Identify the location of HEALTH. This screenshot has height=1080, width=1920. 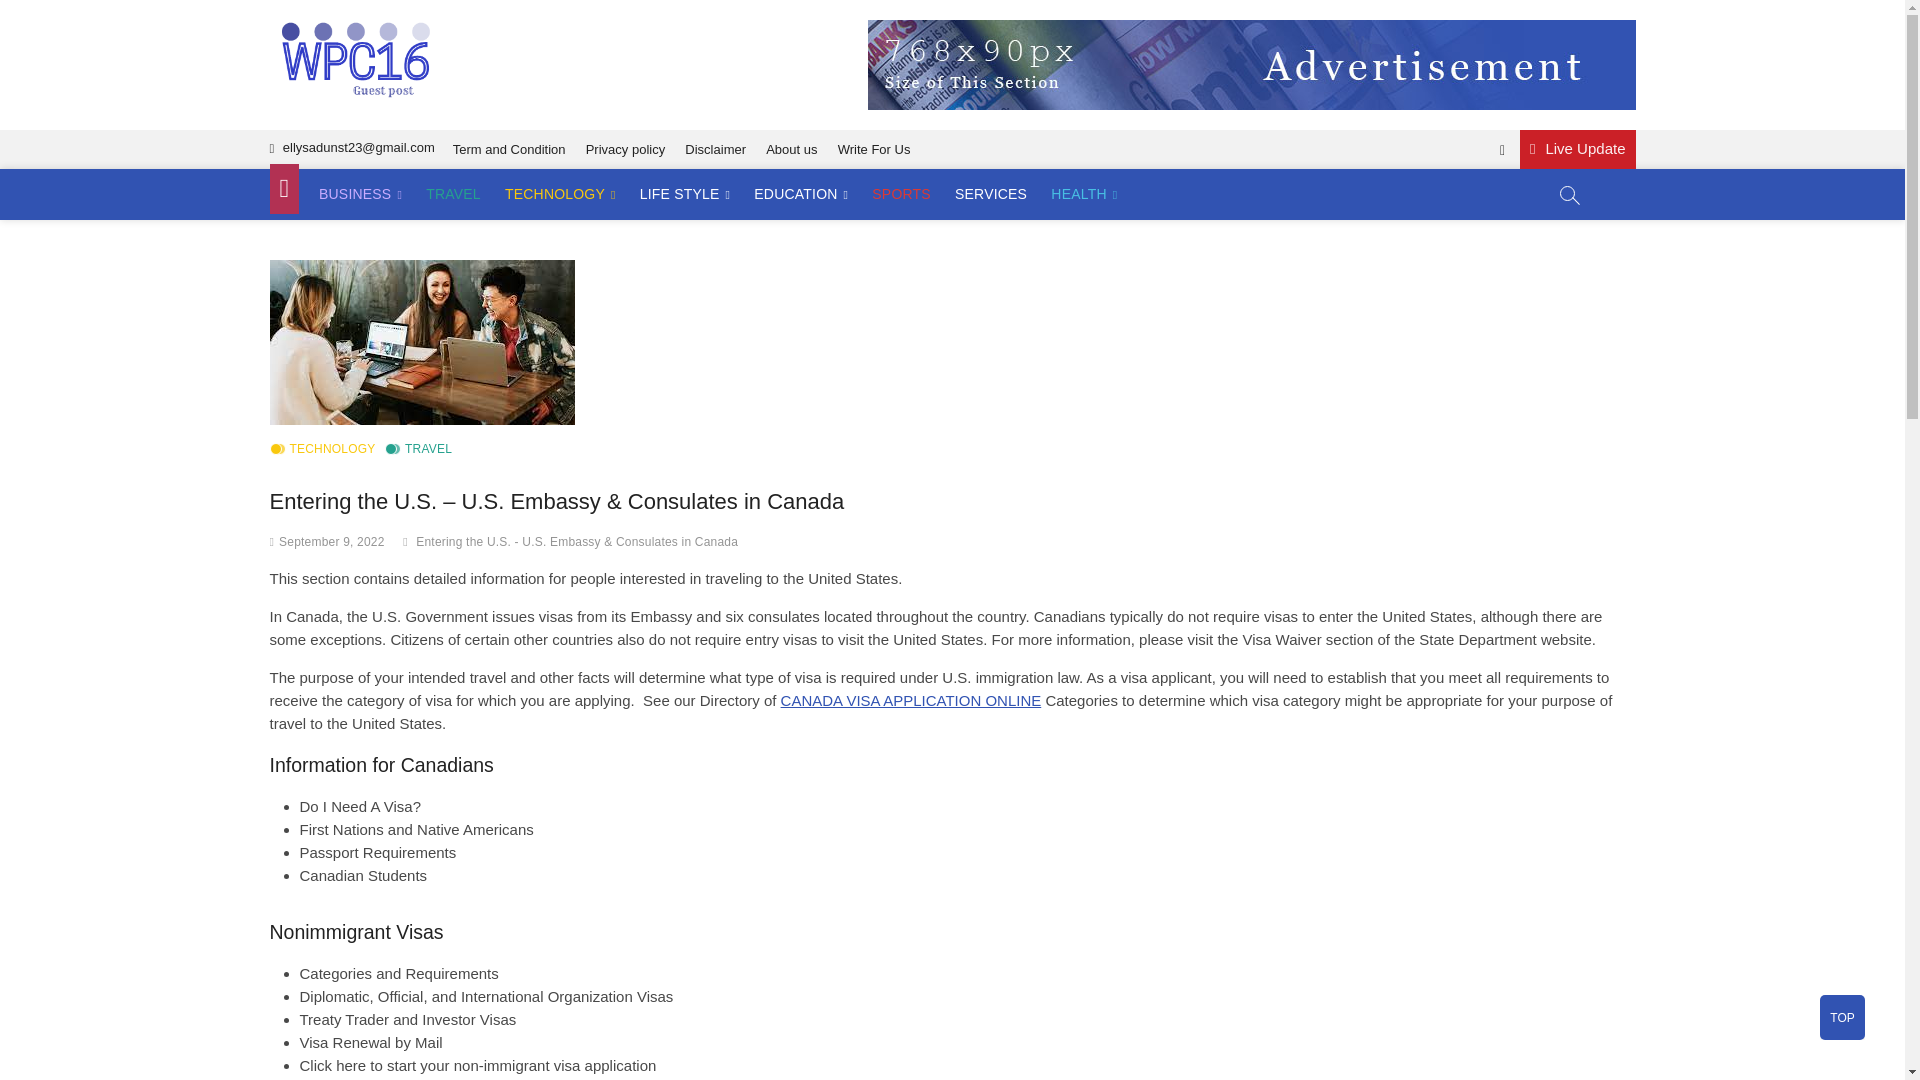
(1084, 194).